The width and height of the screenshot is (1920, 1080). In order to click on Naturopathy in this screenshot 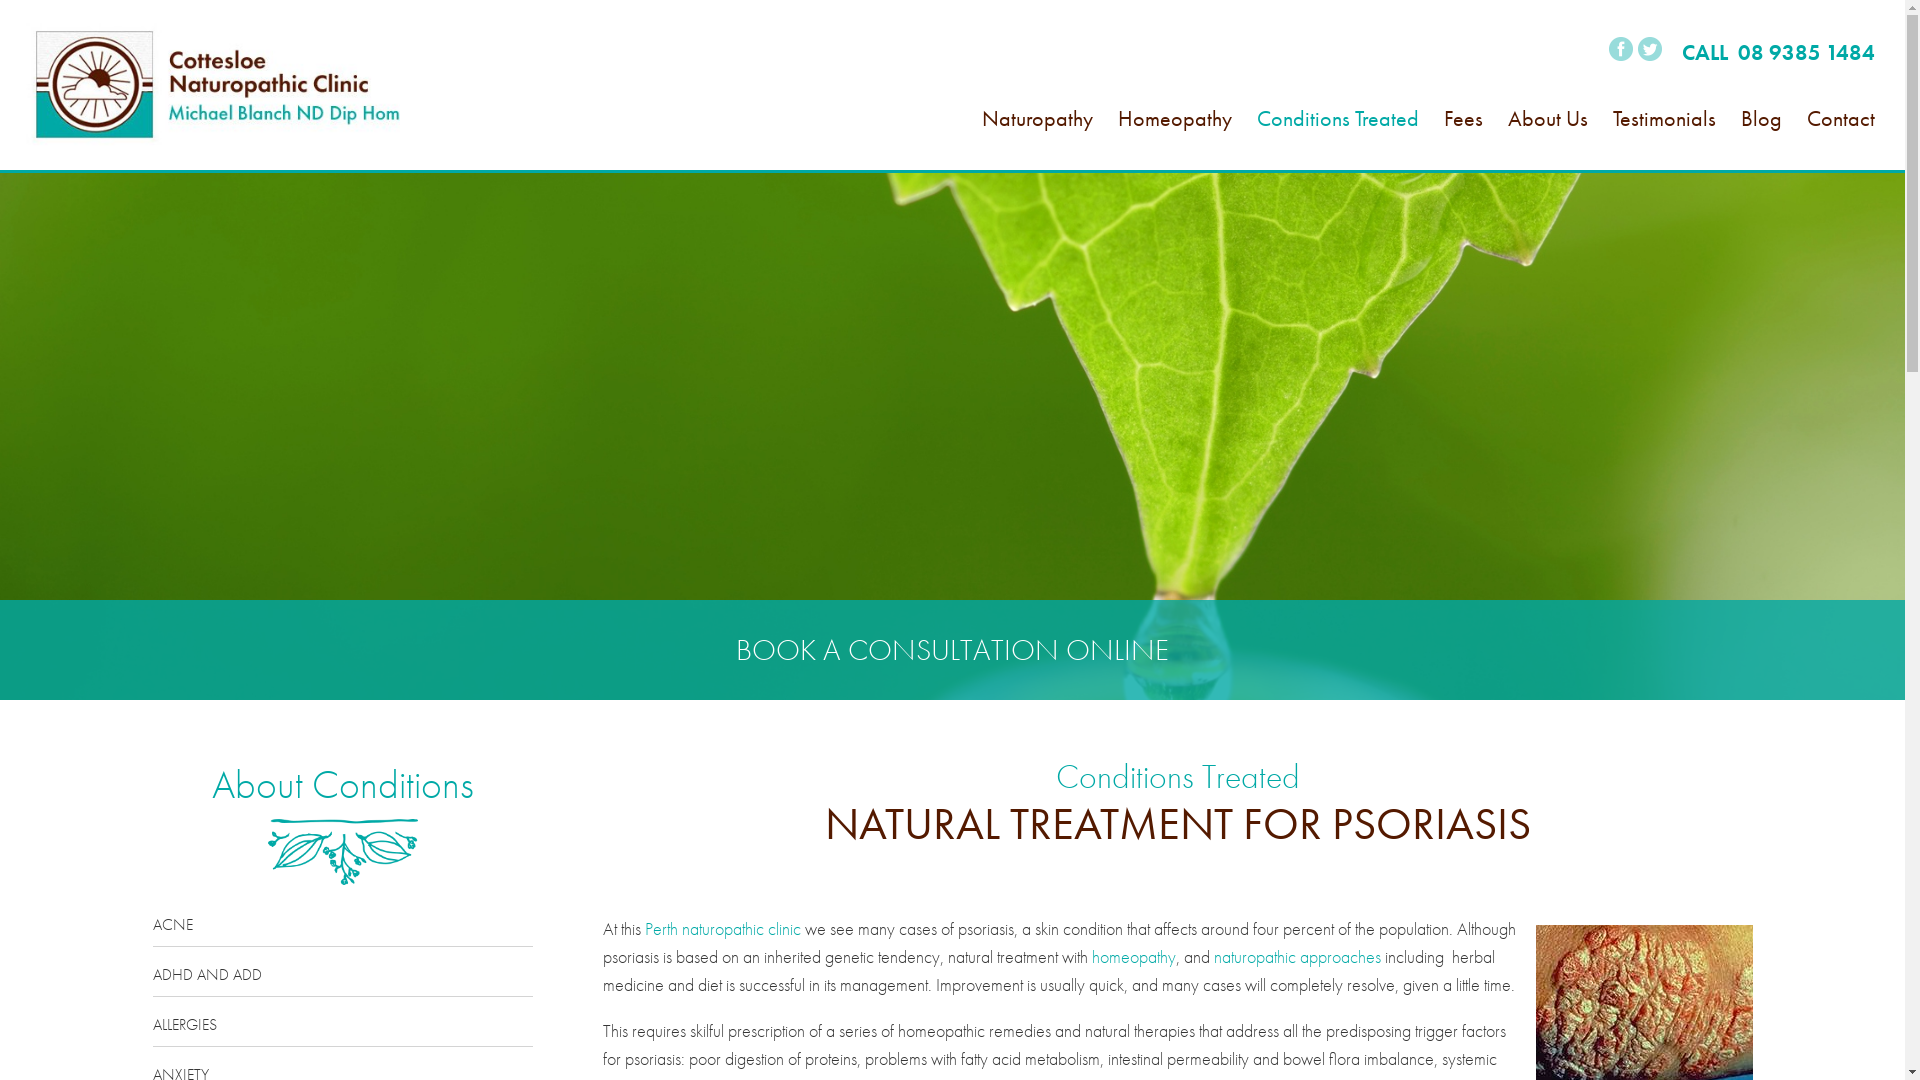, I will do `click(1038, 141)`.